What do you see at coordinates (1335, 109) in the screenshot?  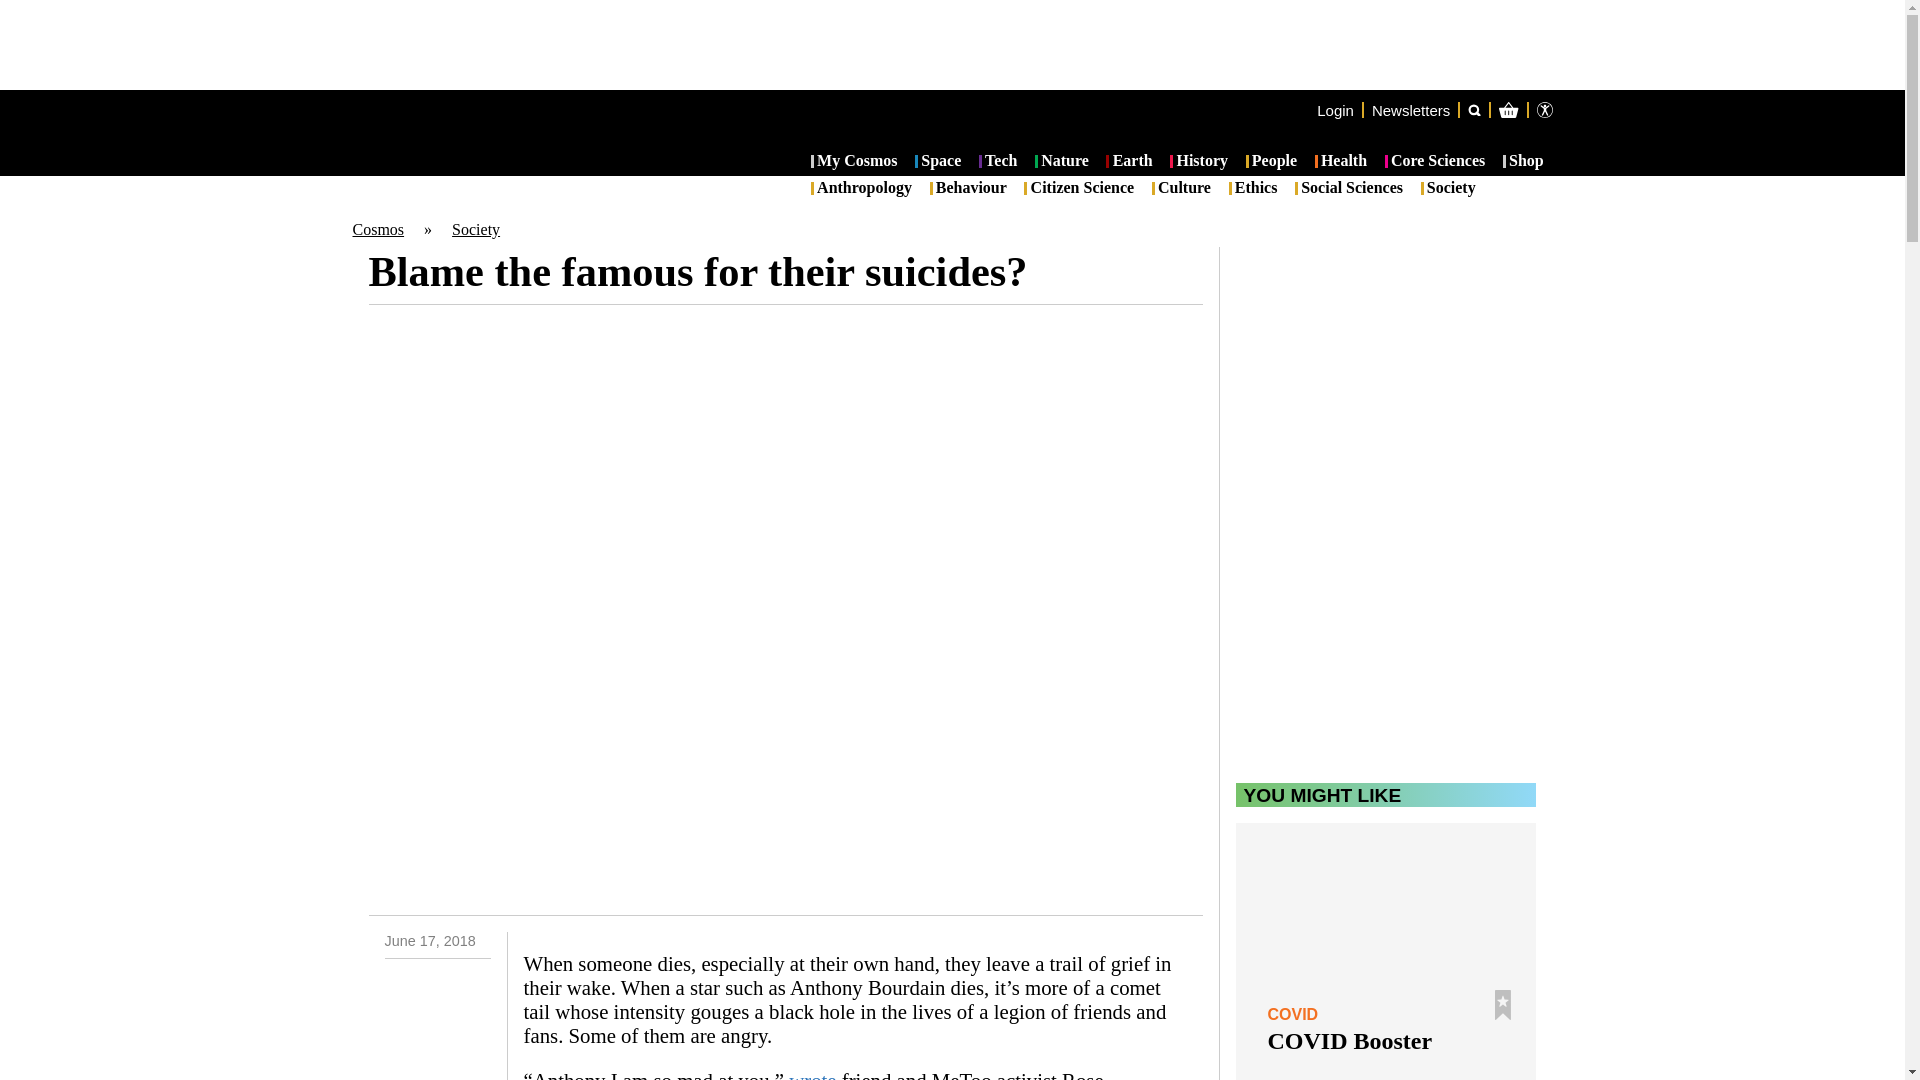 I see `Login` at bounding box center [1335, 109].